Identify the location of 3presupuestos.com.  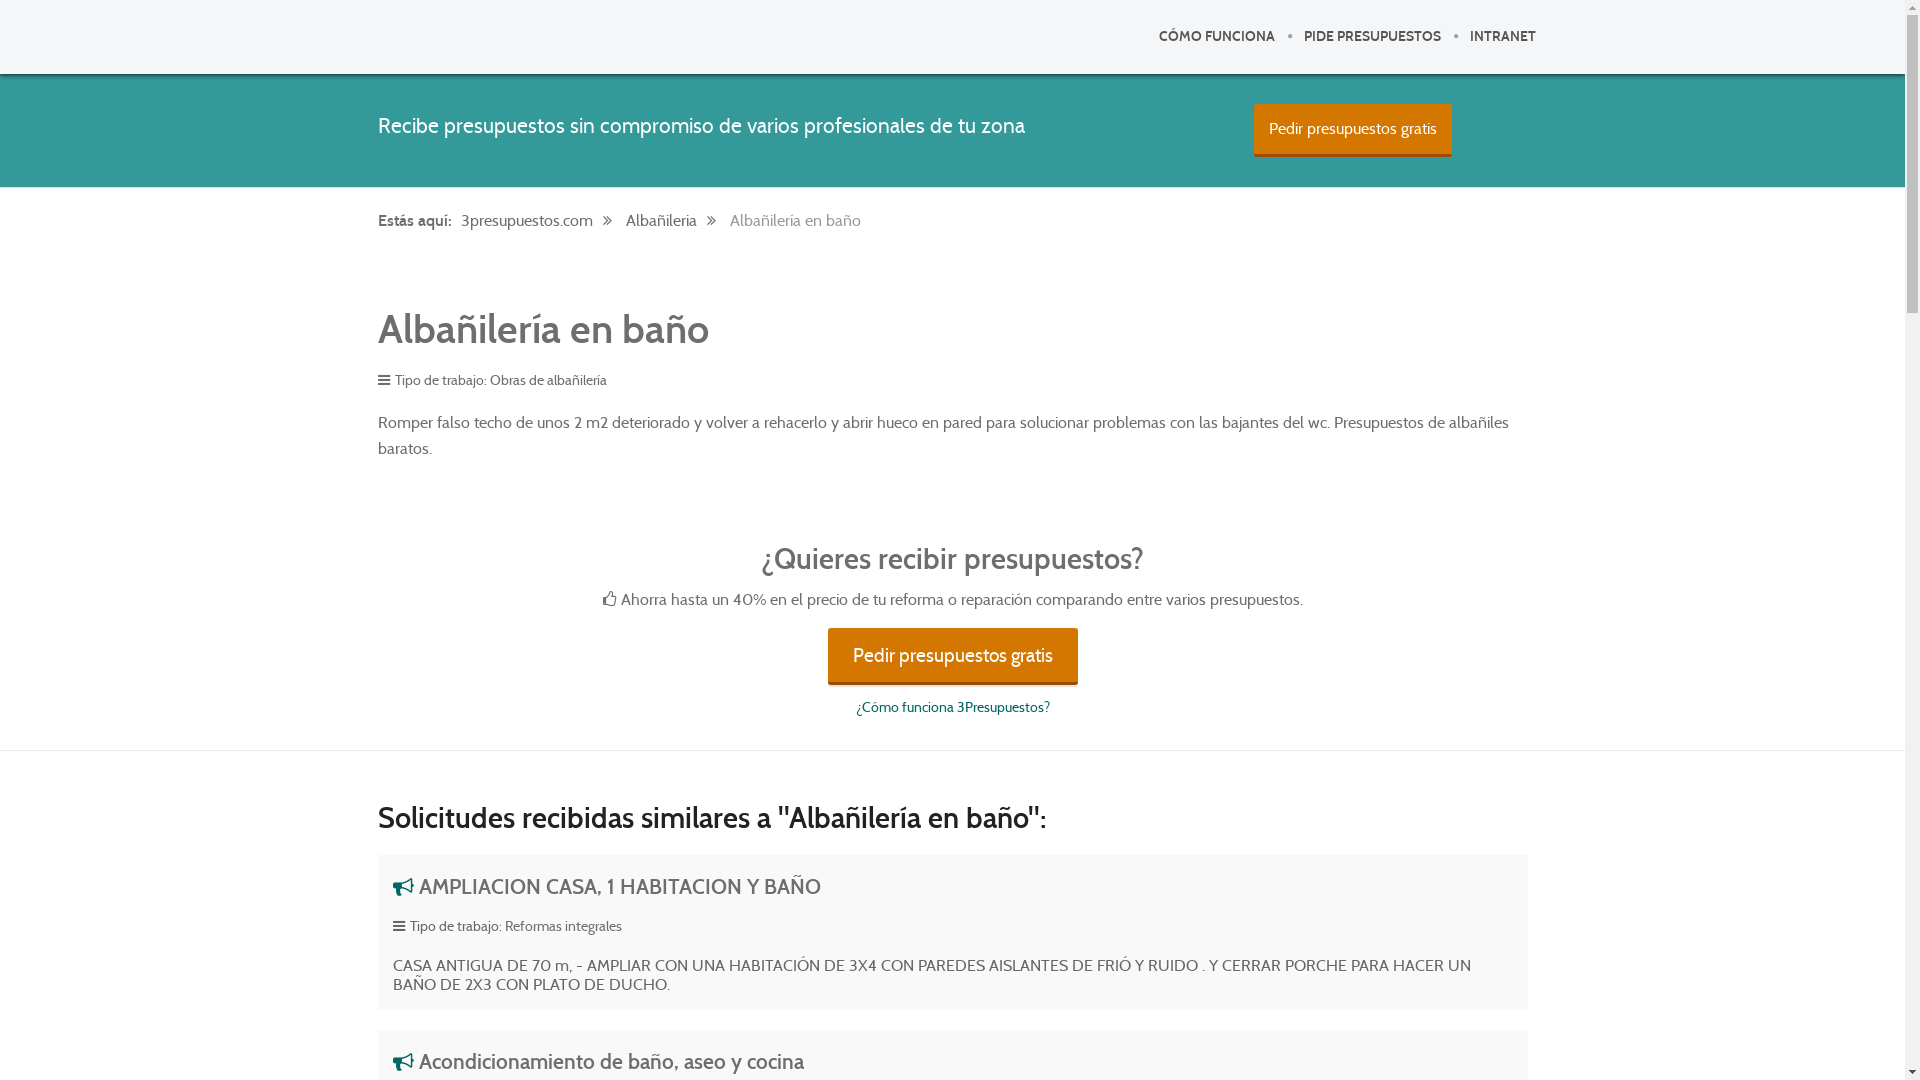
(540, 220).